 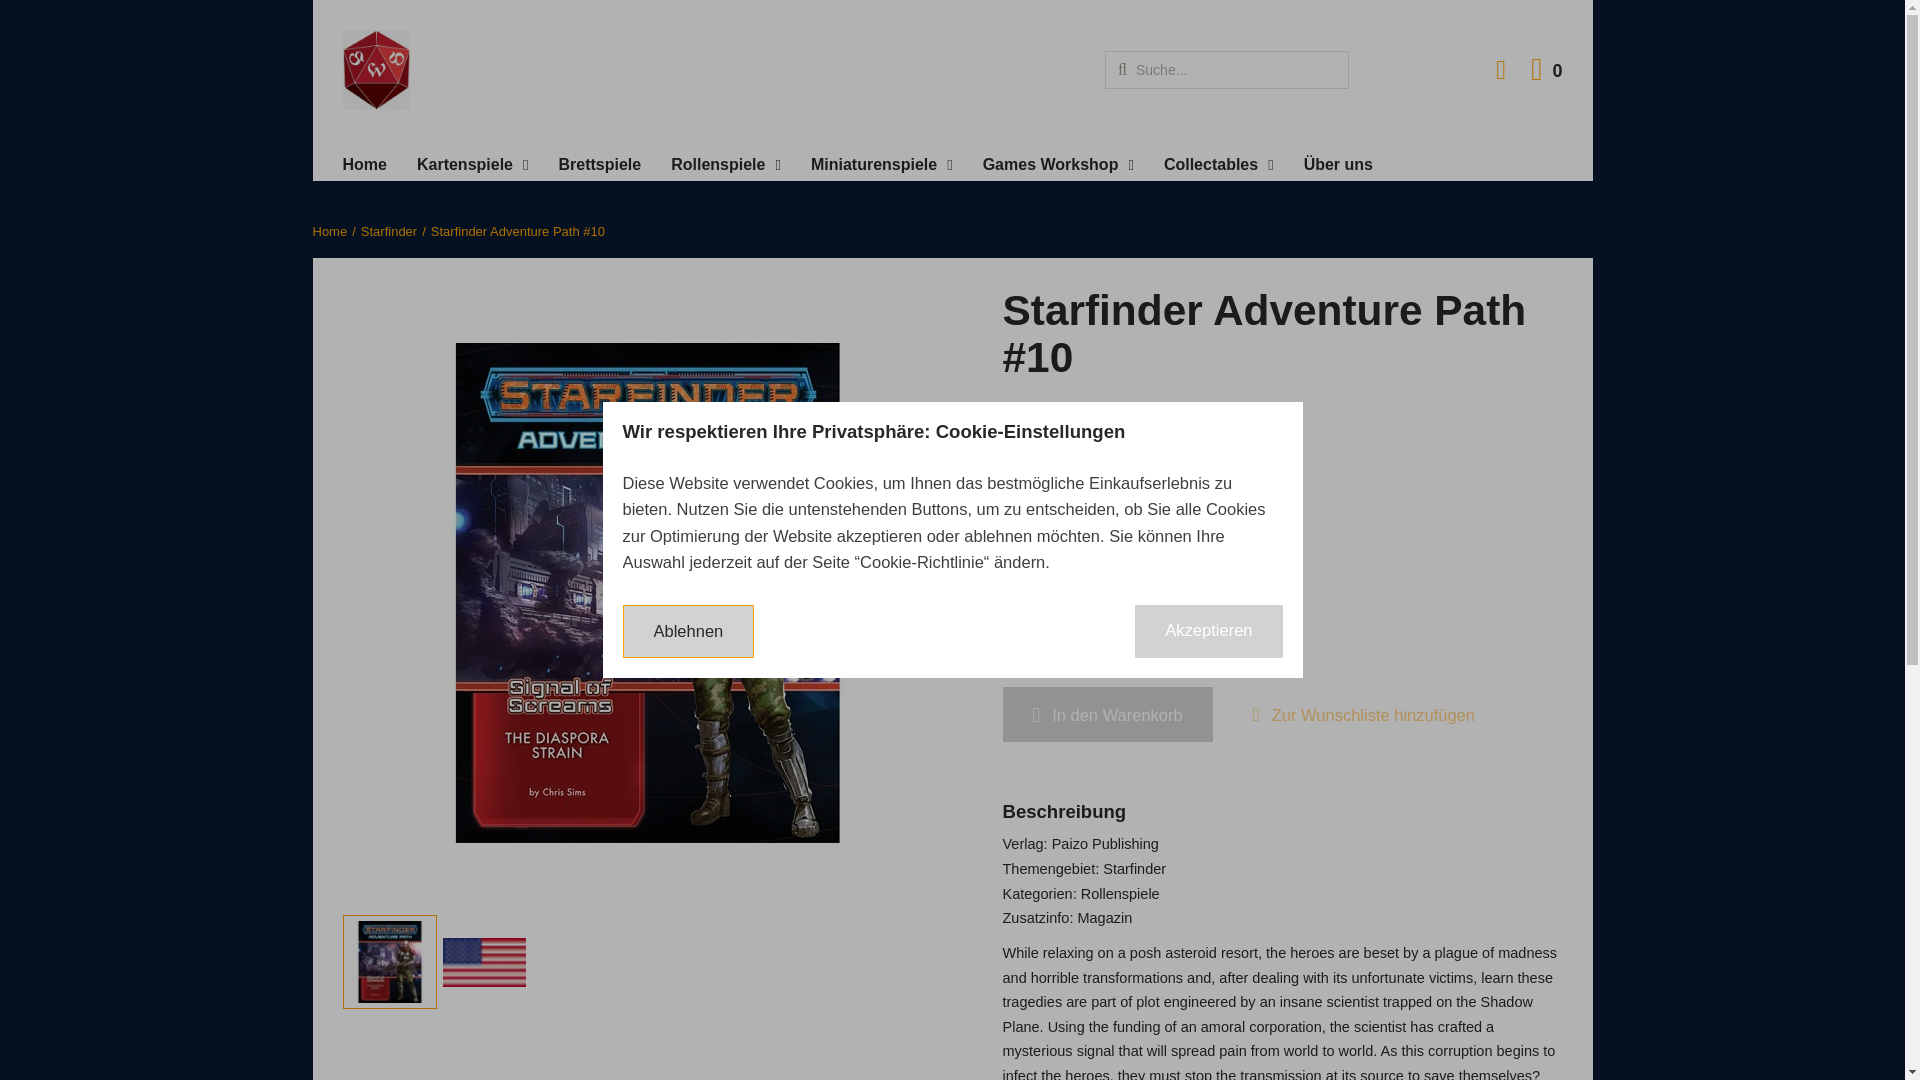 I want to click on 1, so click(x=472, y=166).